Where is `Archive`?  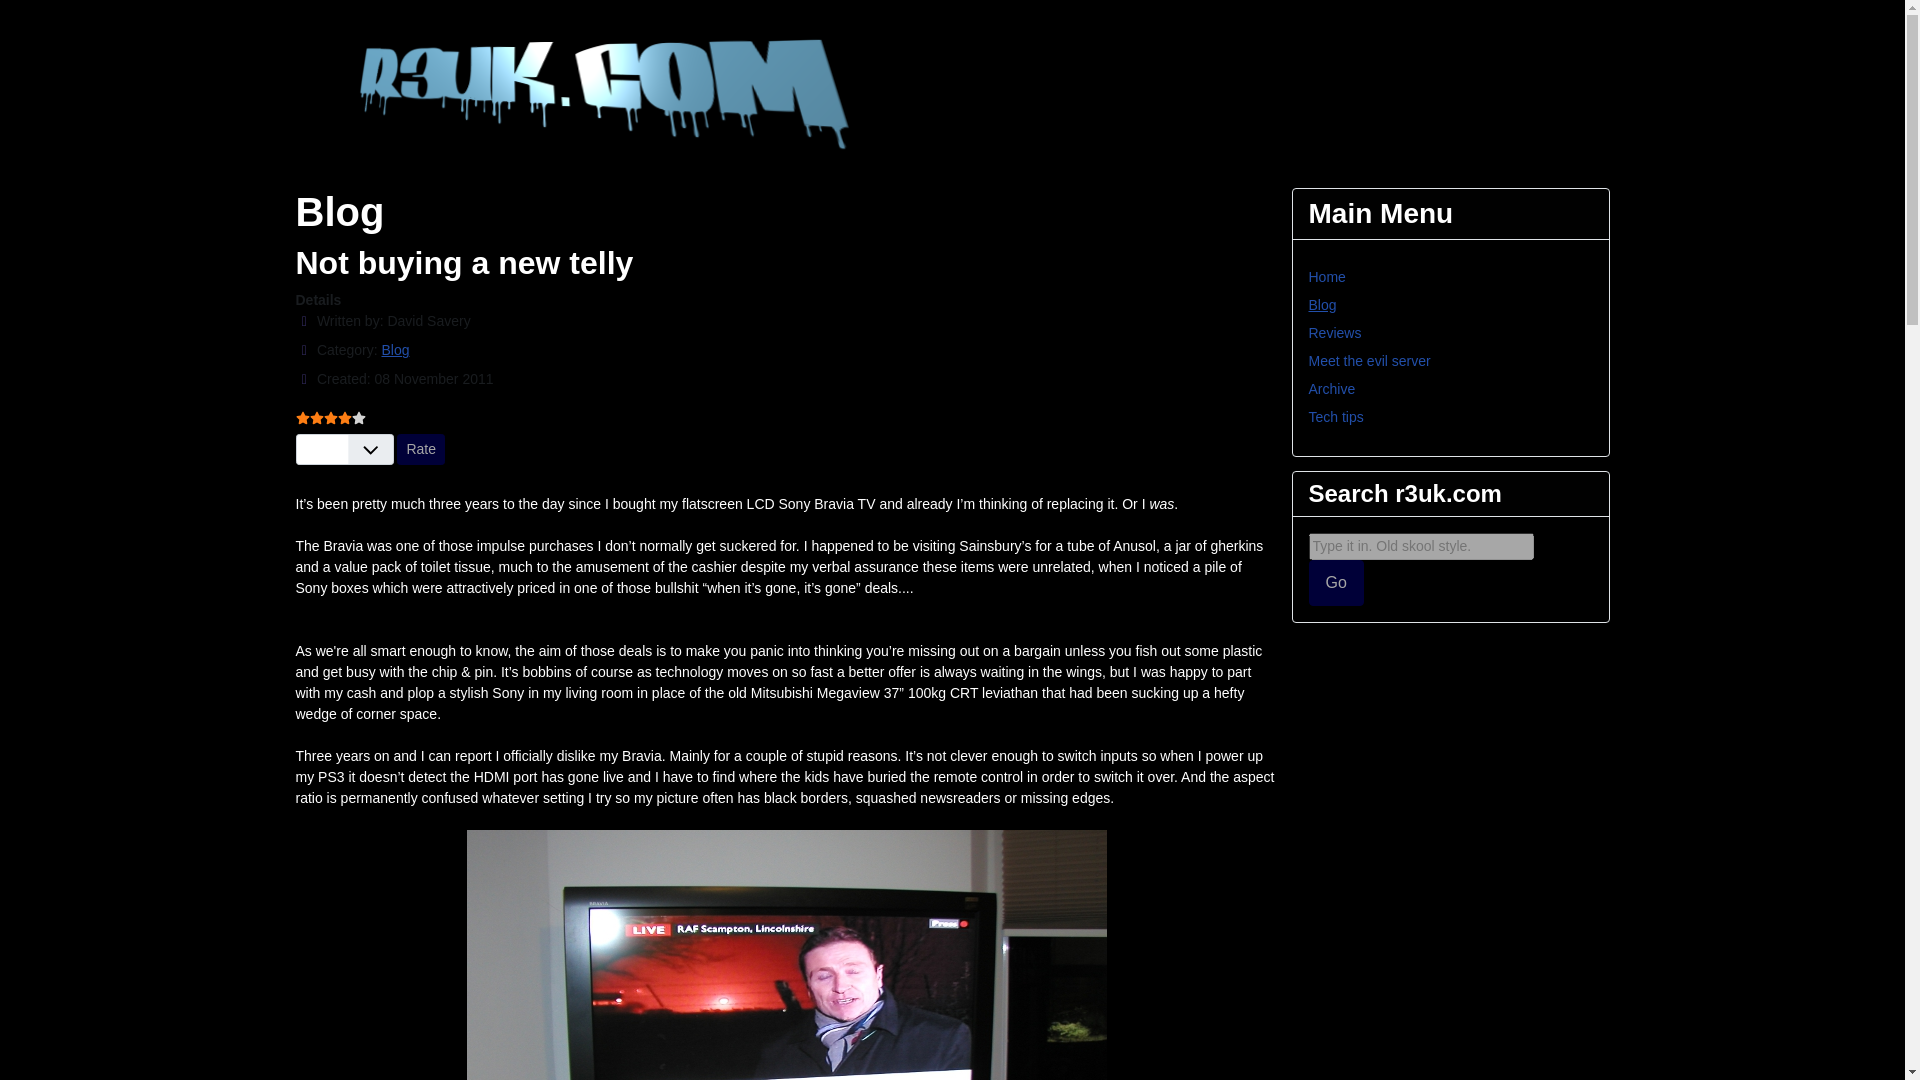 Archive is located at coordinates (1331, 389).